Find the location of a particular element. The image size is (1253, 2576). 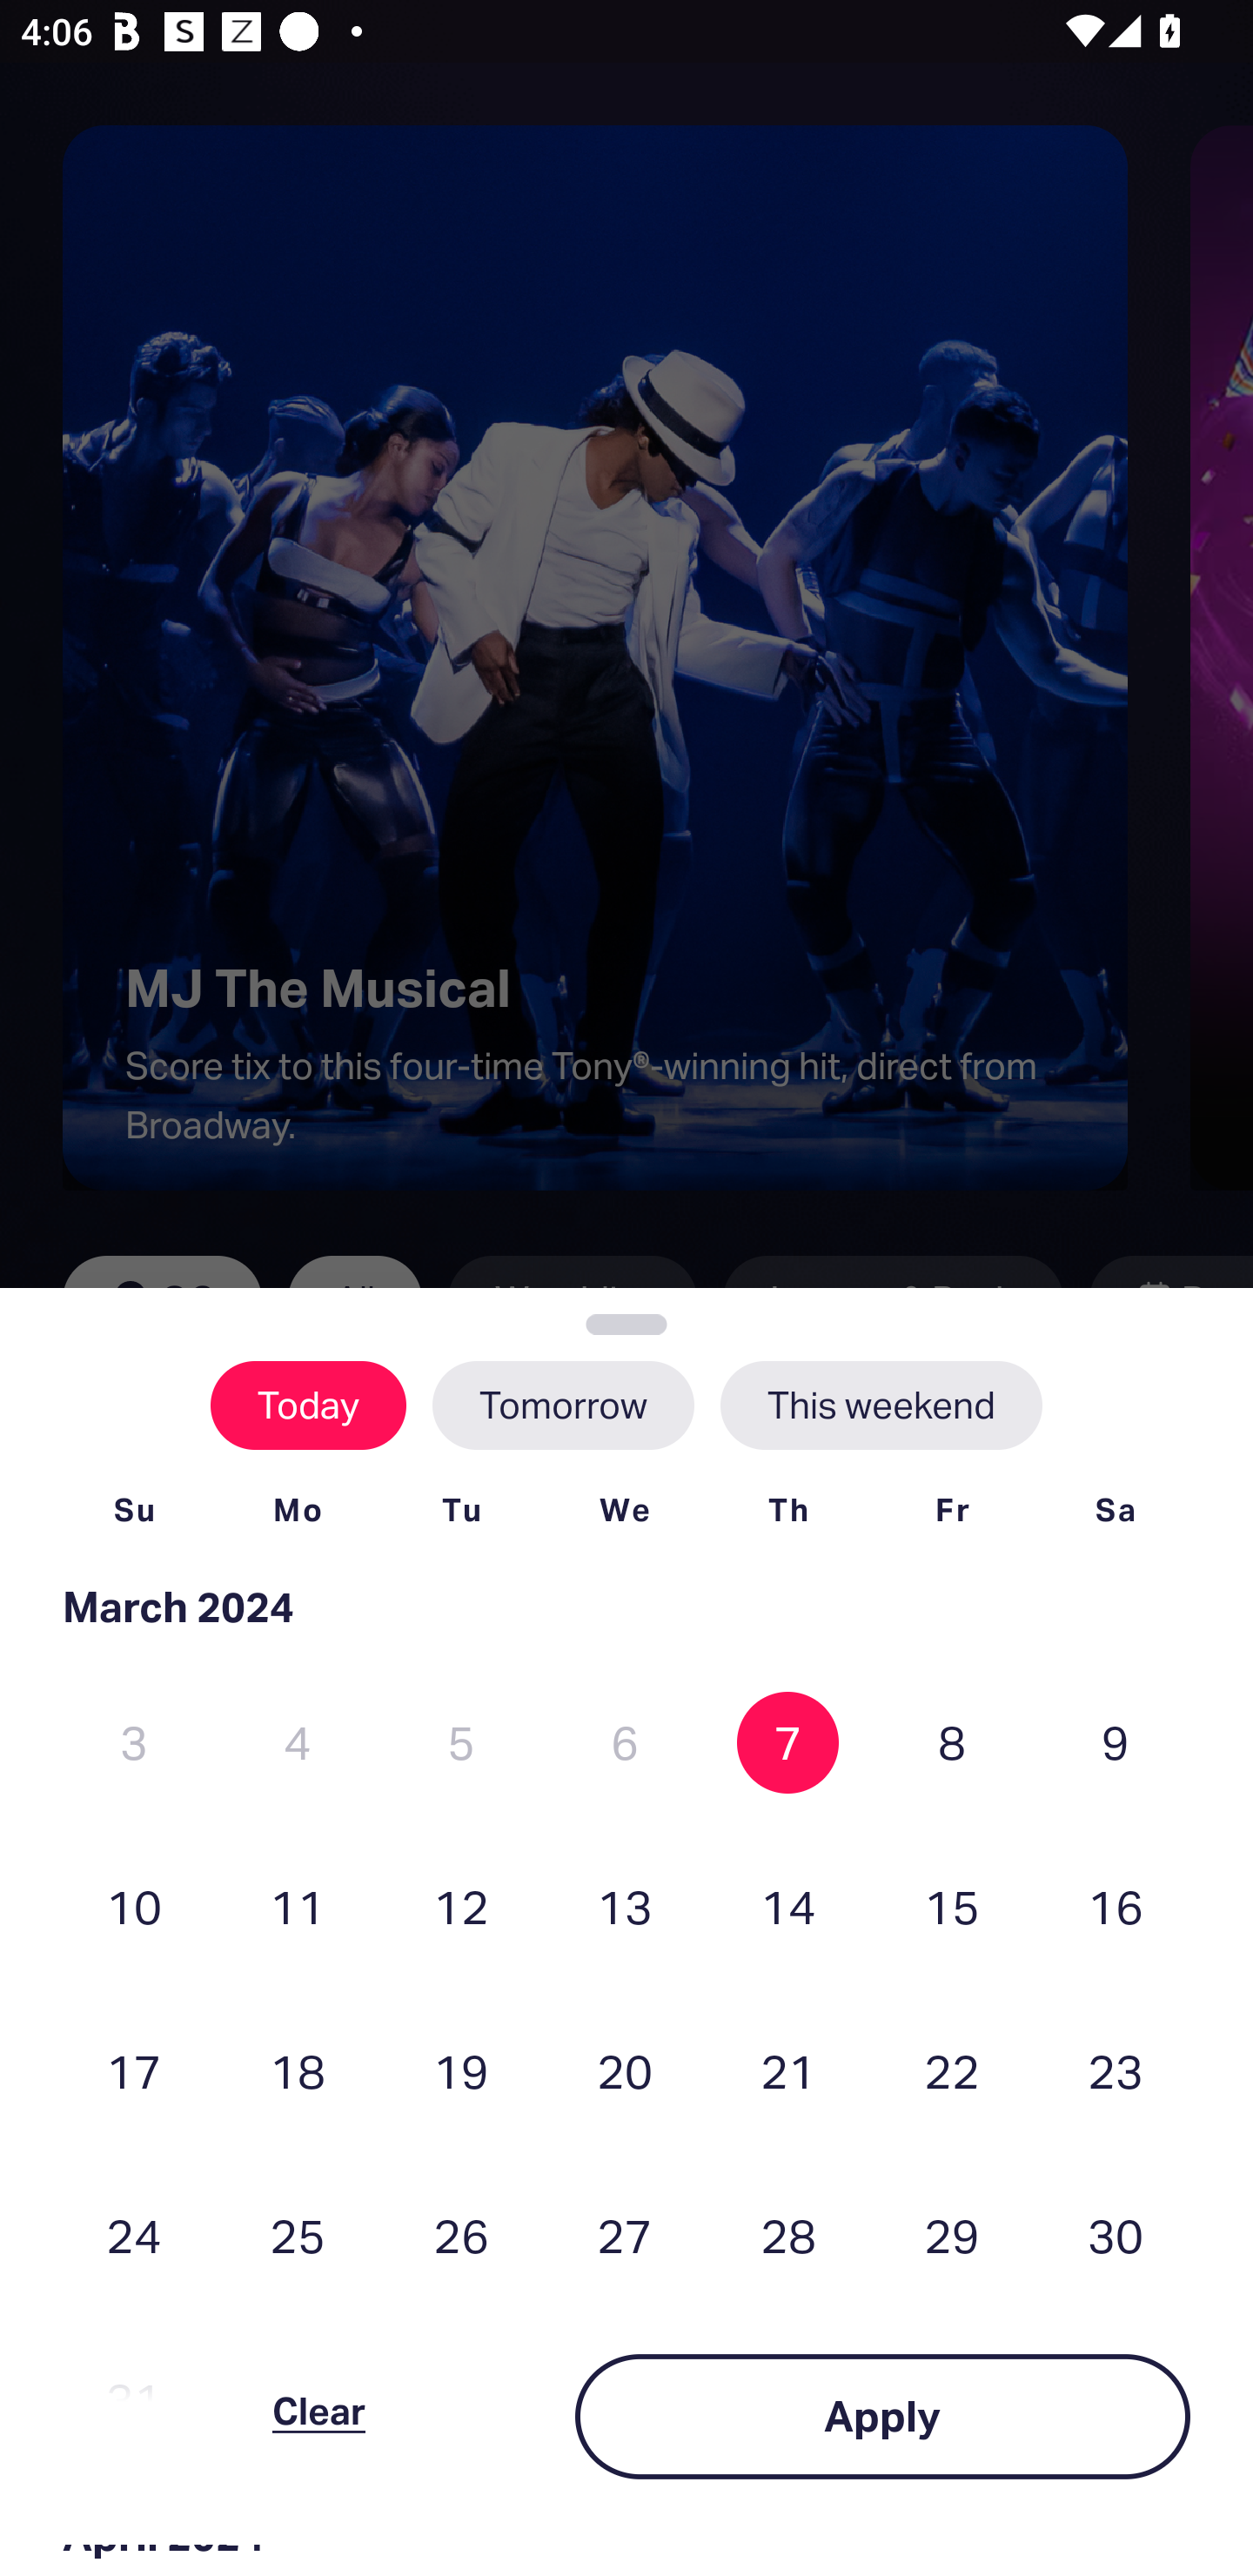

18 is located at coordinates (298, 2070).